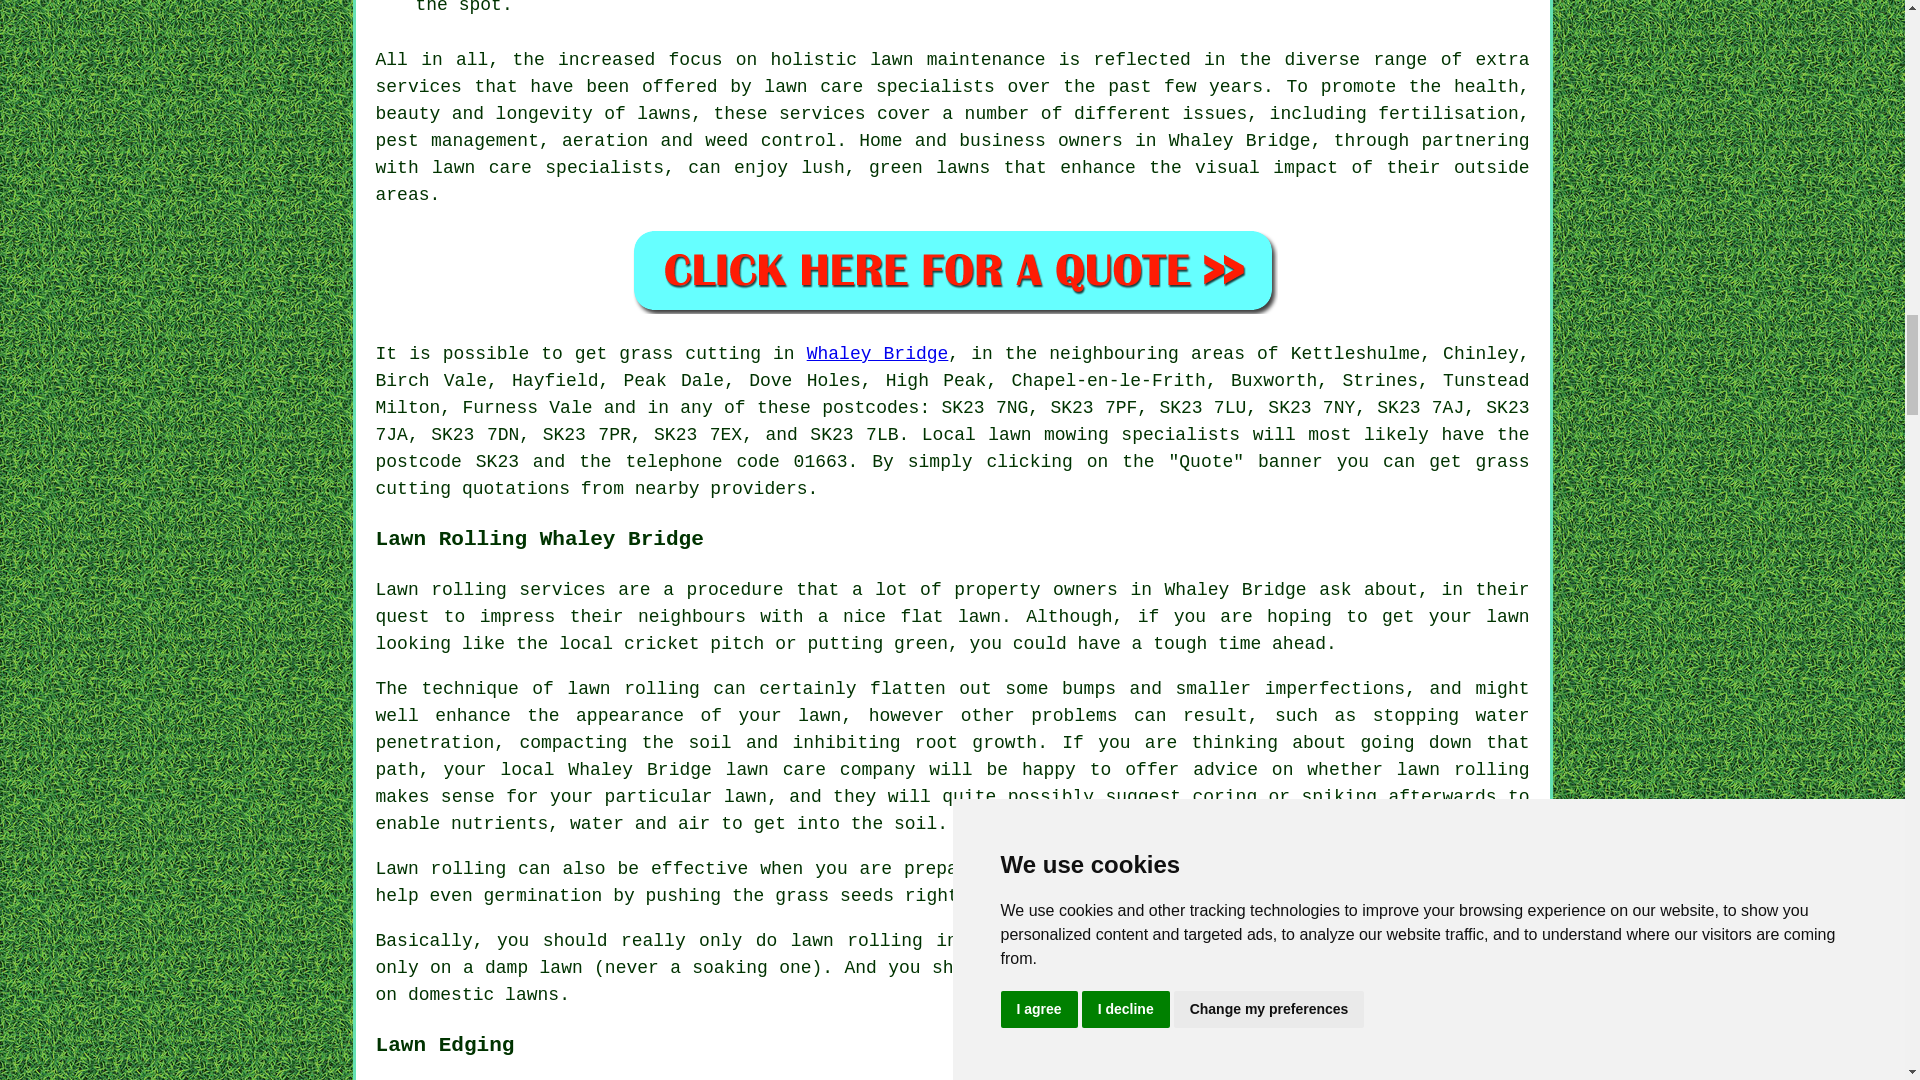 The width and height of the screenshot is (1920, 1080). What do you see at coordinates (956, 60) in the screenshot?
I see `lawn maintenance` at bounding box center [956, 60].